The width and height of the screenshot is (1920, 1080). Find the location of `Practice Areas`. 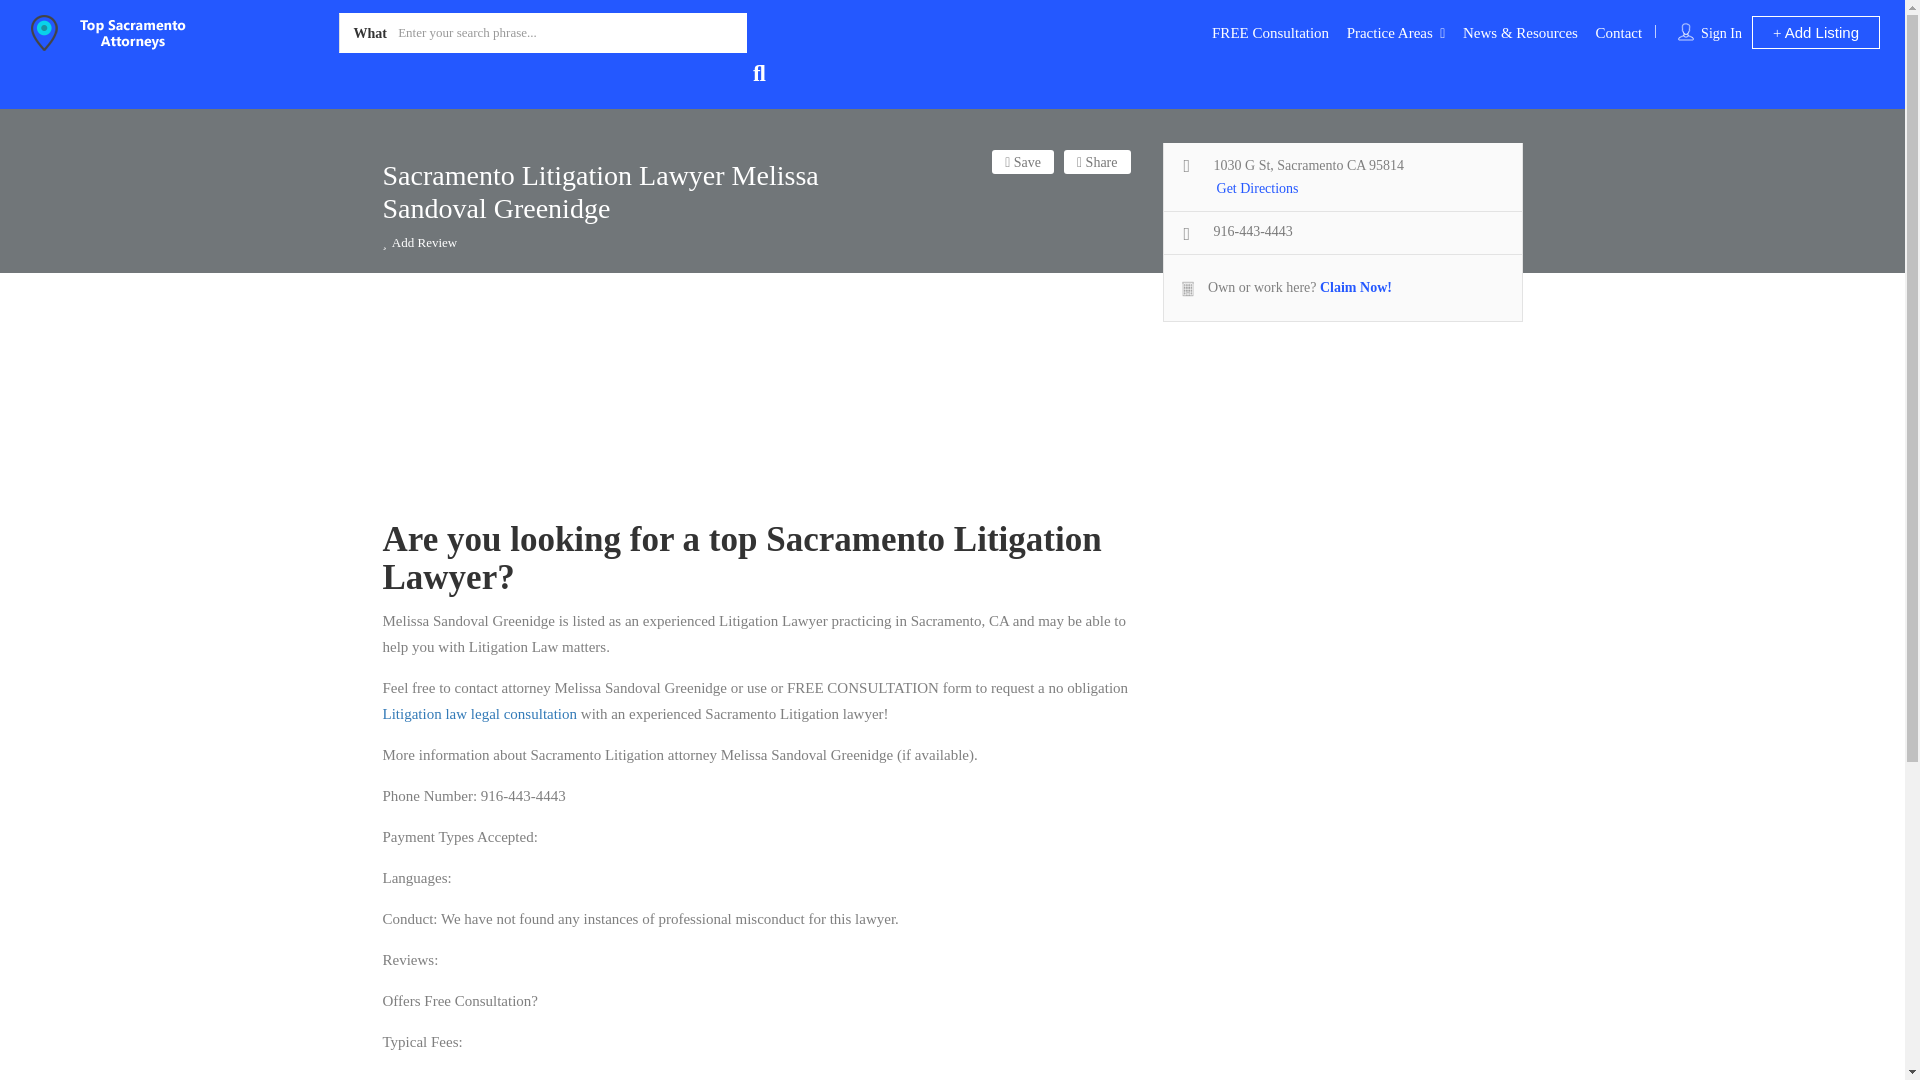

Practice Areas is located at coordinates (1390, 32).